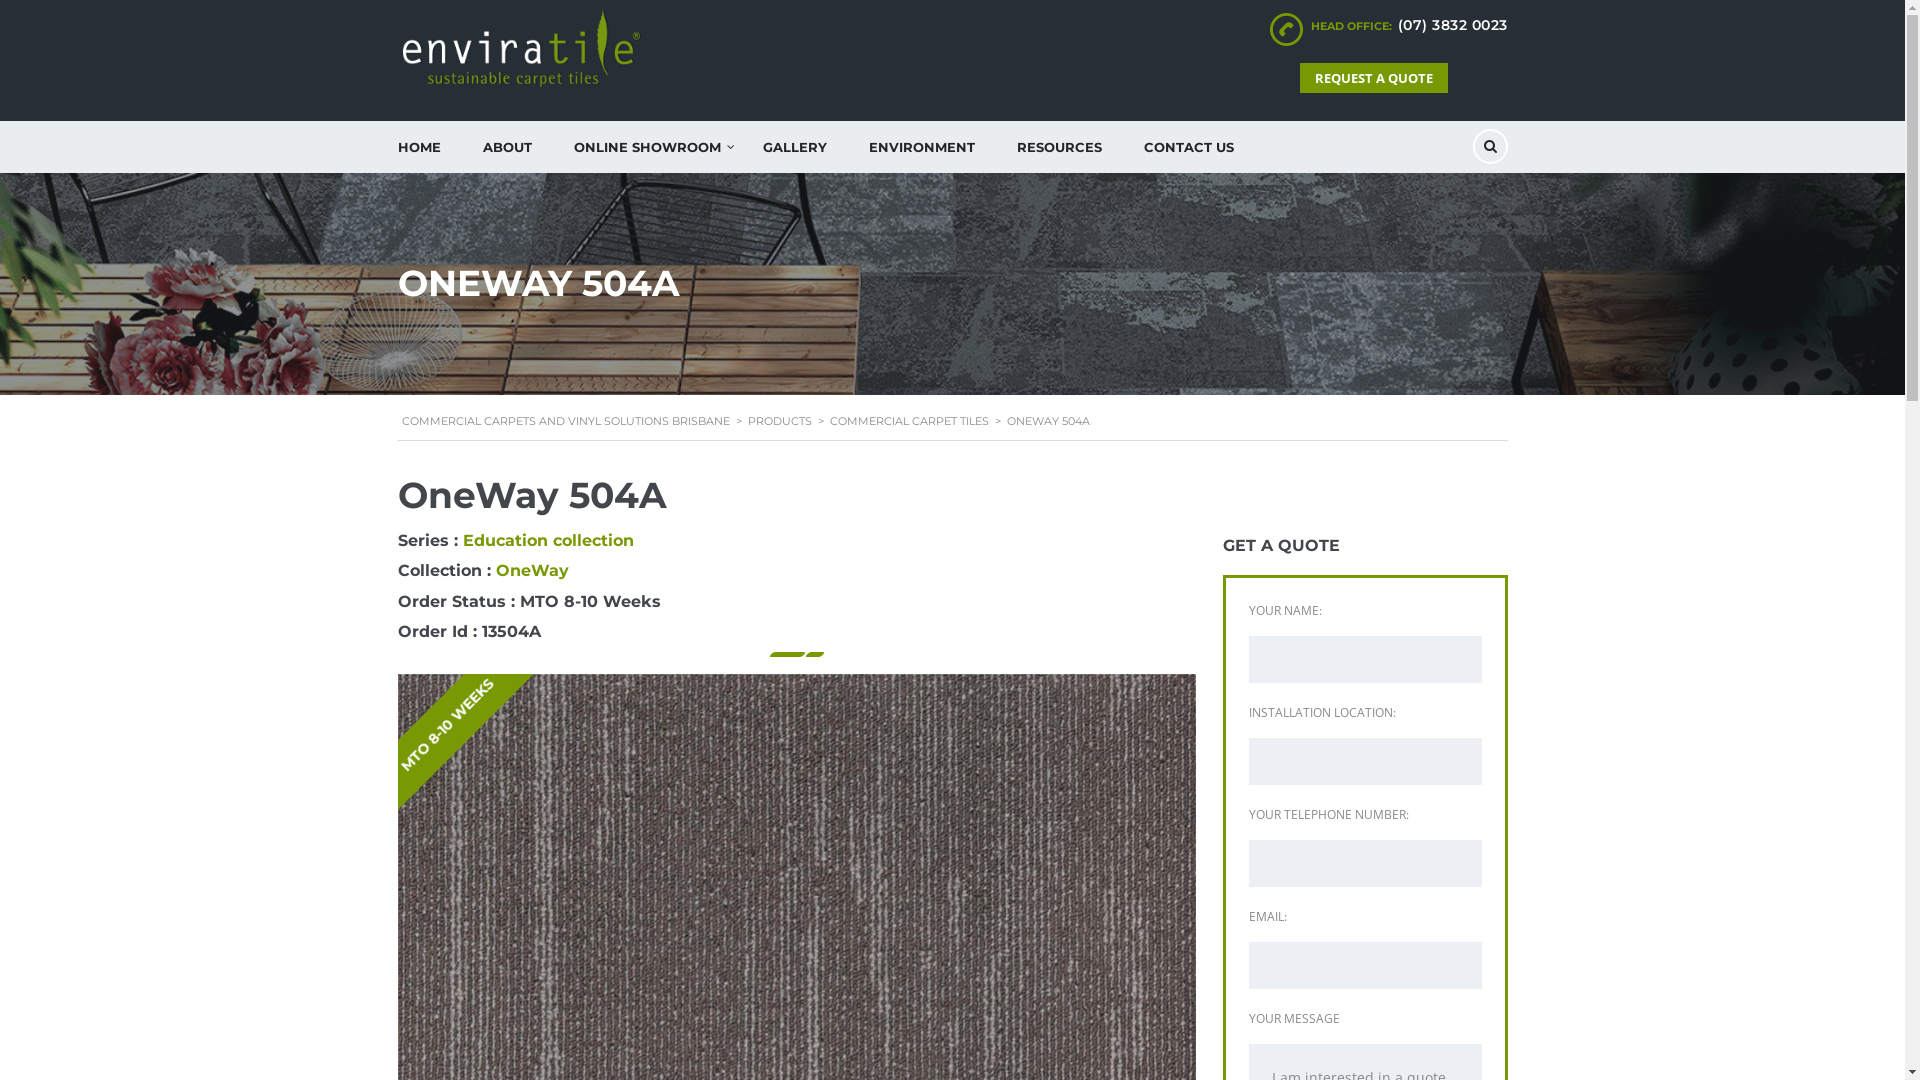 This screenshot has width=1920, height=1080. I want to click on (07) 3832 0023, so click(1453, 25).